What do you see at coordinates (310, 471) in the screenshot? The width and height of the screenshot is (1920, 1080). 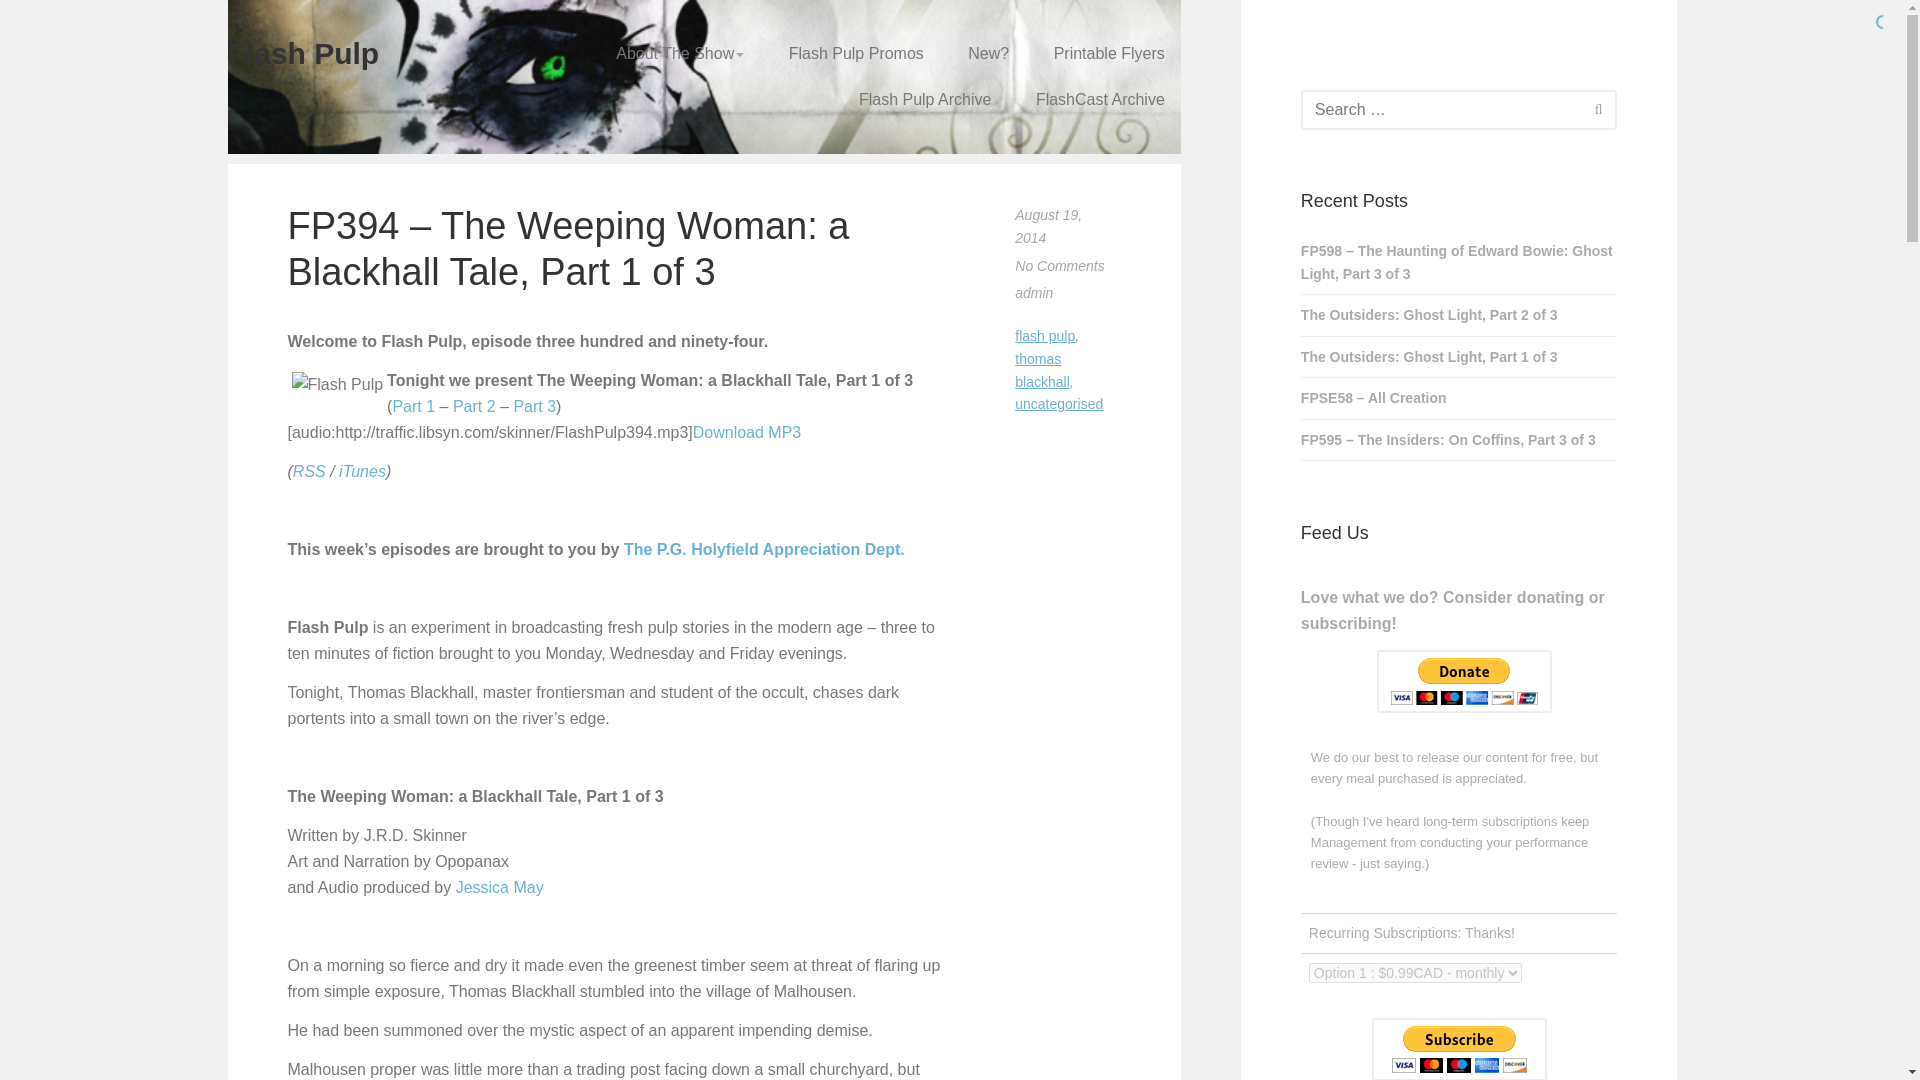 I see `RSS` at bounding box center [310, 471].